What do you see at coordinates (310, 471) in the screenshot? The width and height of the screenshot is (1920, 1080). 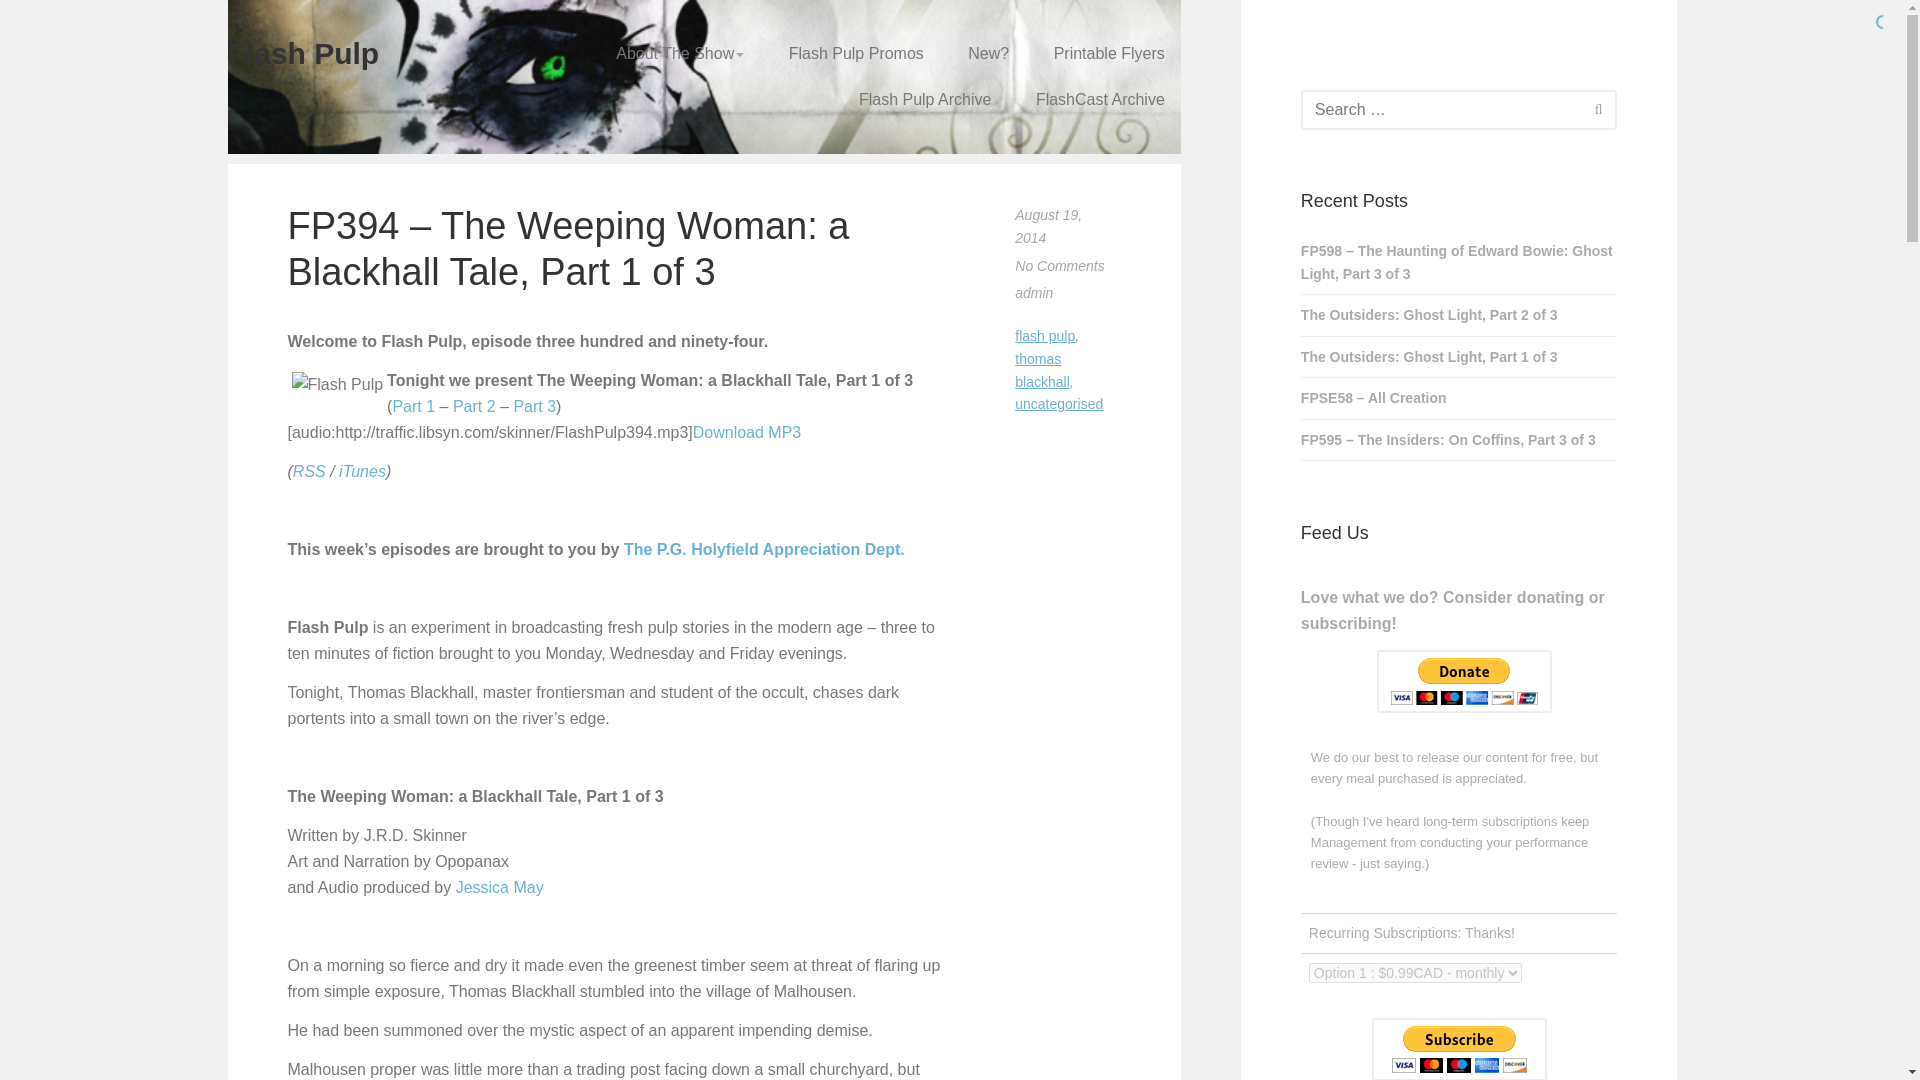 I see `RSS` at bounding box center [310, 471].